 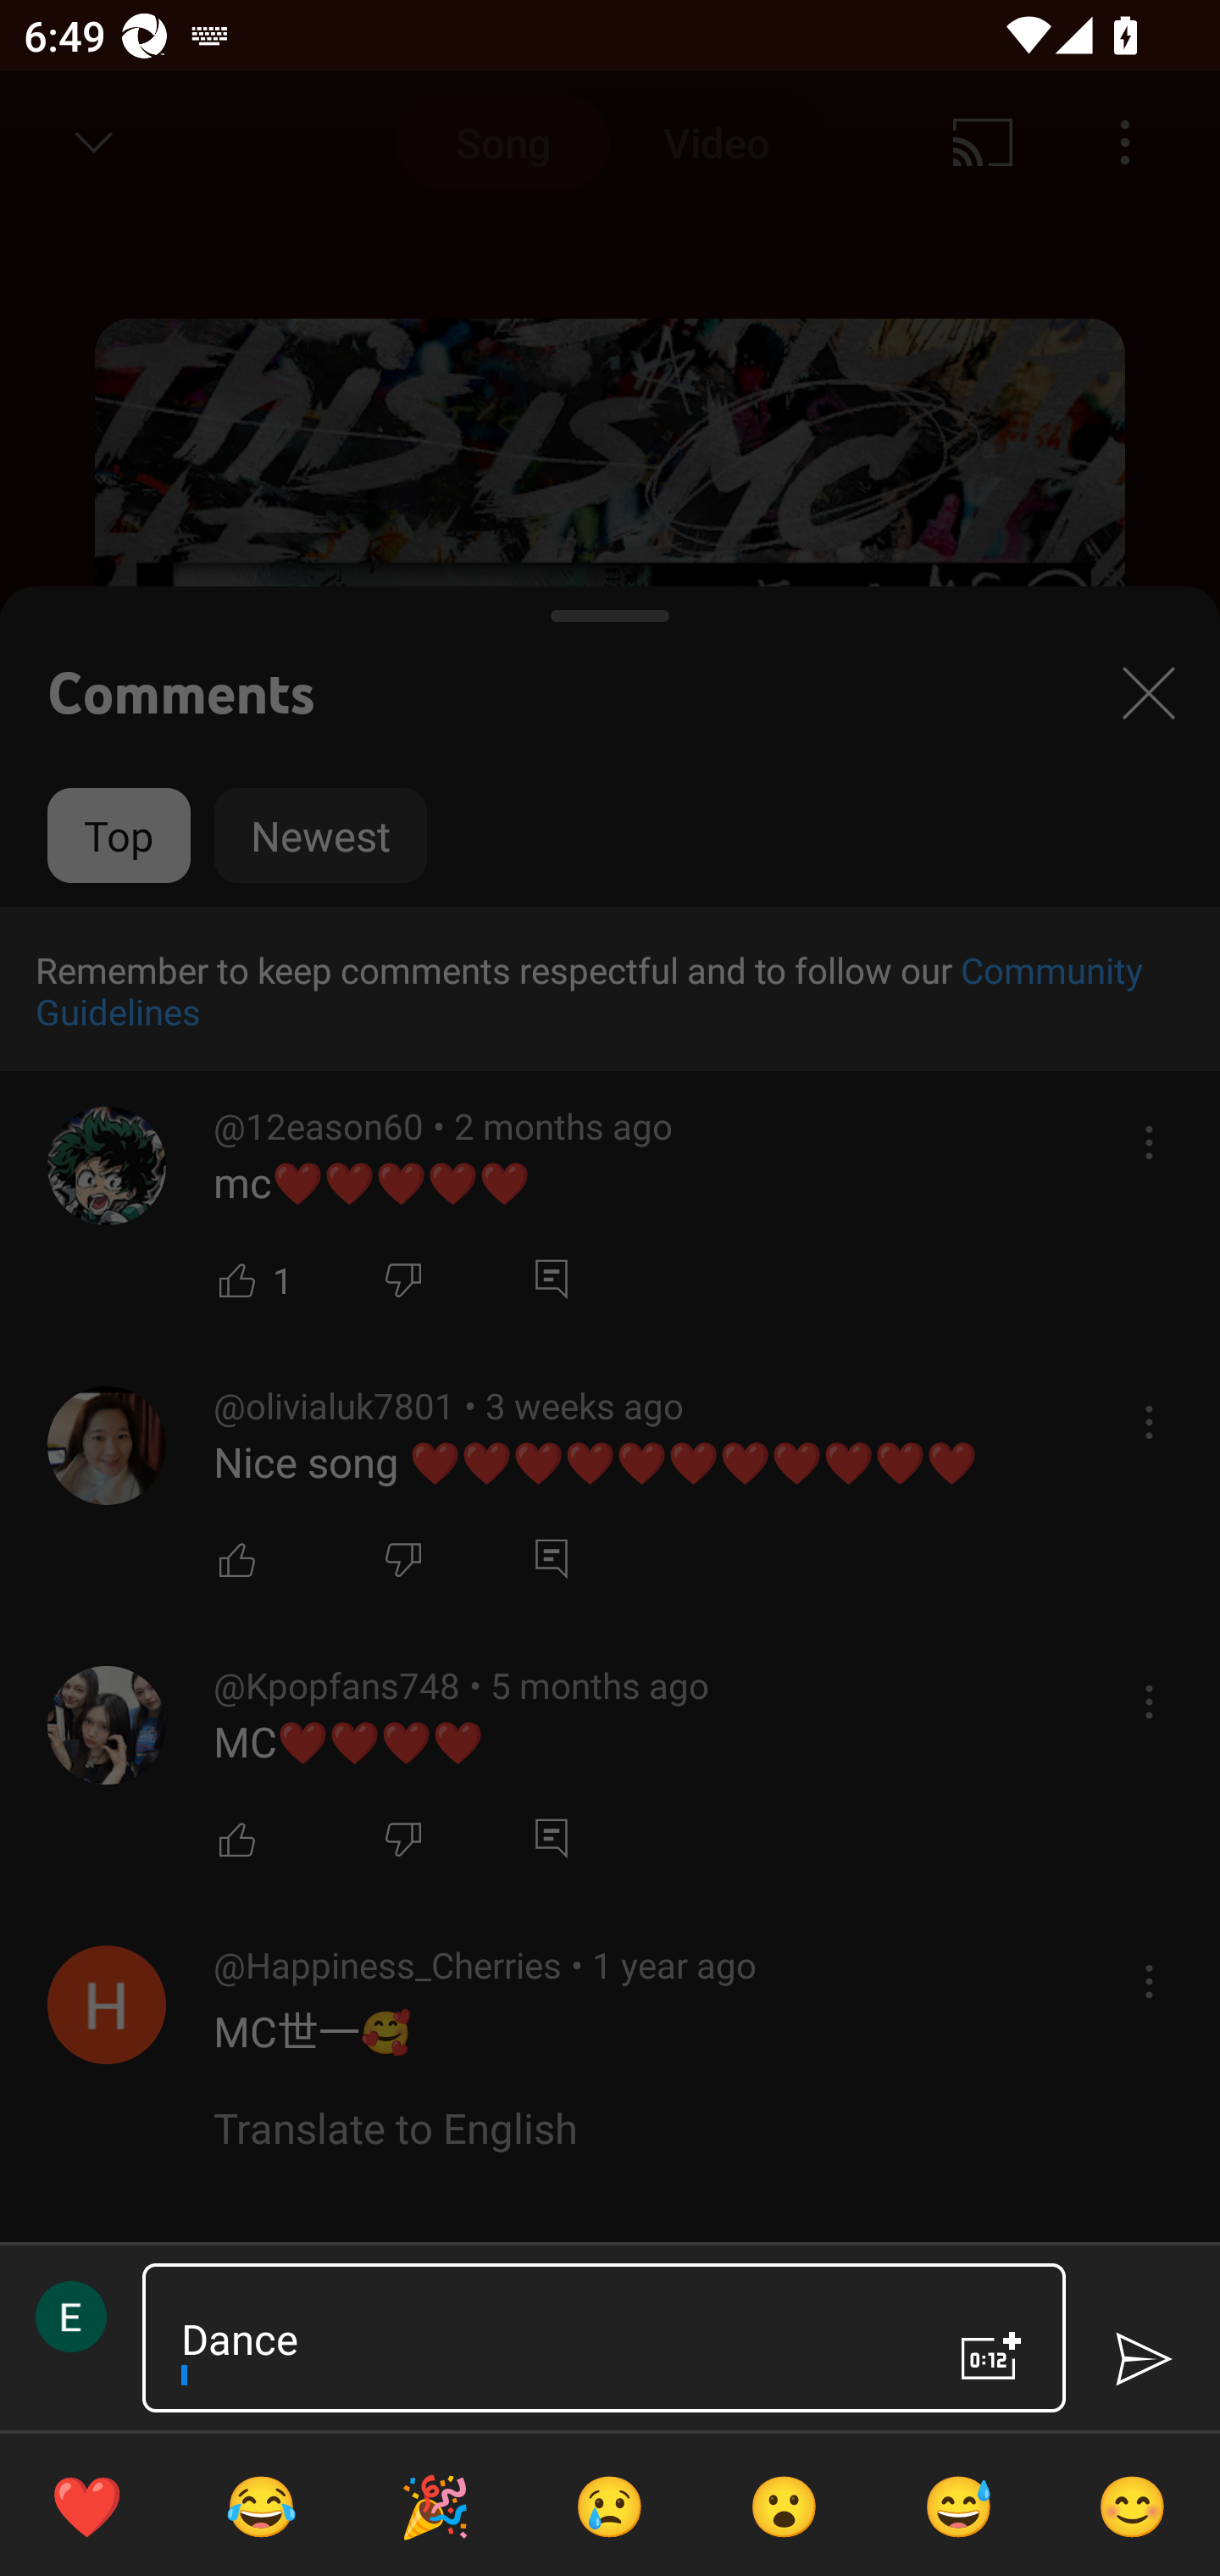 What do you see at coordinates (86, 2505) in the screenshot?
I see `❤` at bounding box center [86, 2505].